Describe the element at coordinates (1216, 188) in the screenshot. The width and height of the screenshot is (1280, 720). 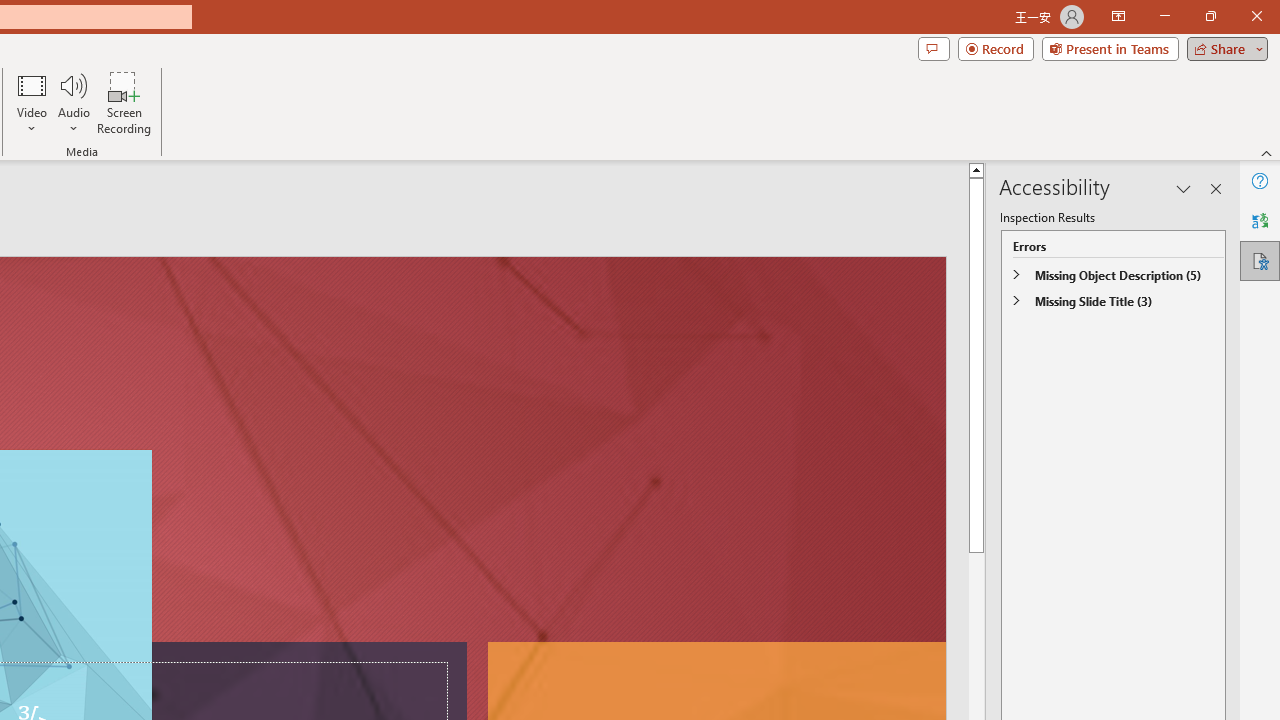
I see `Close pane` at that location.